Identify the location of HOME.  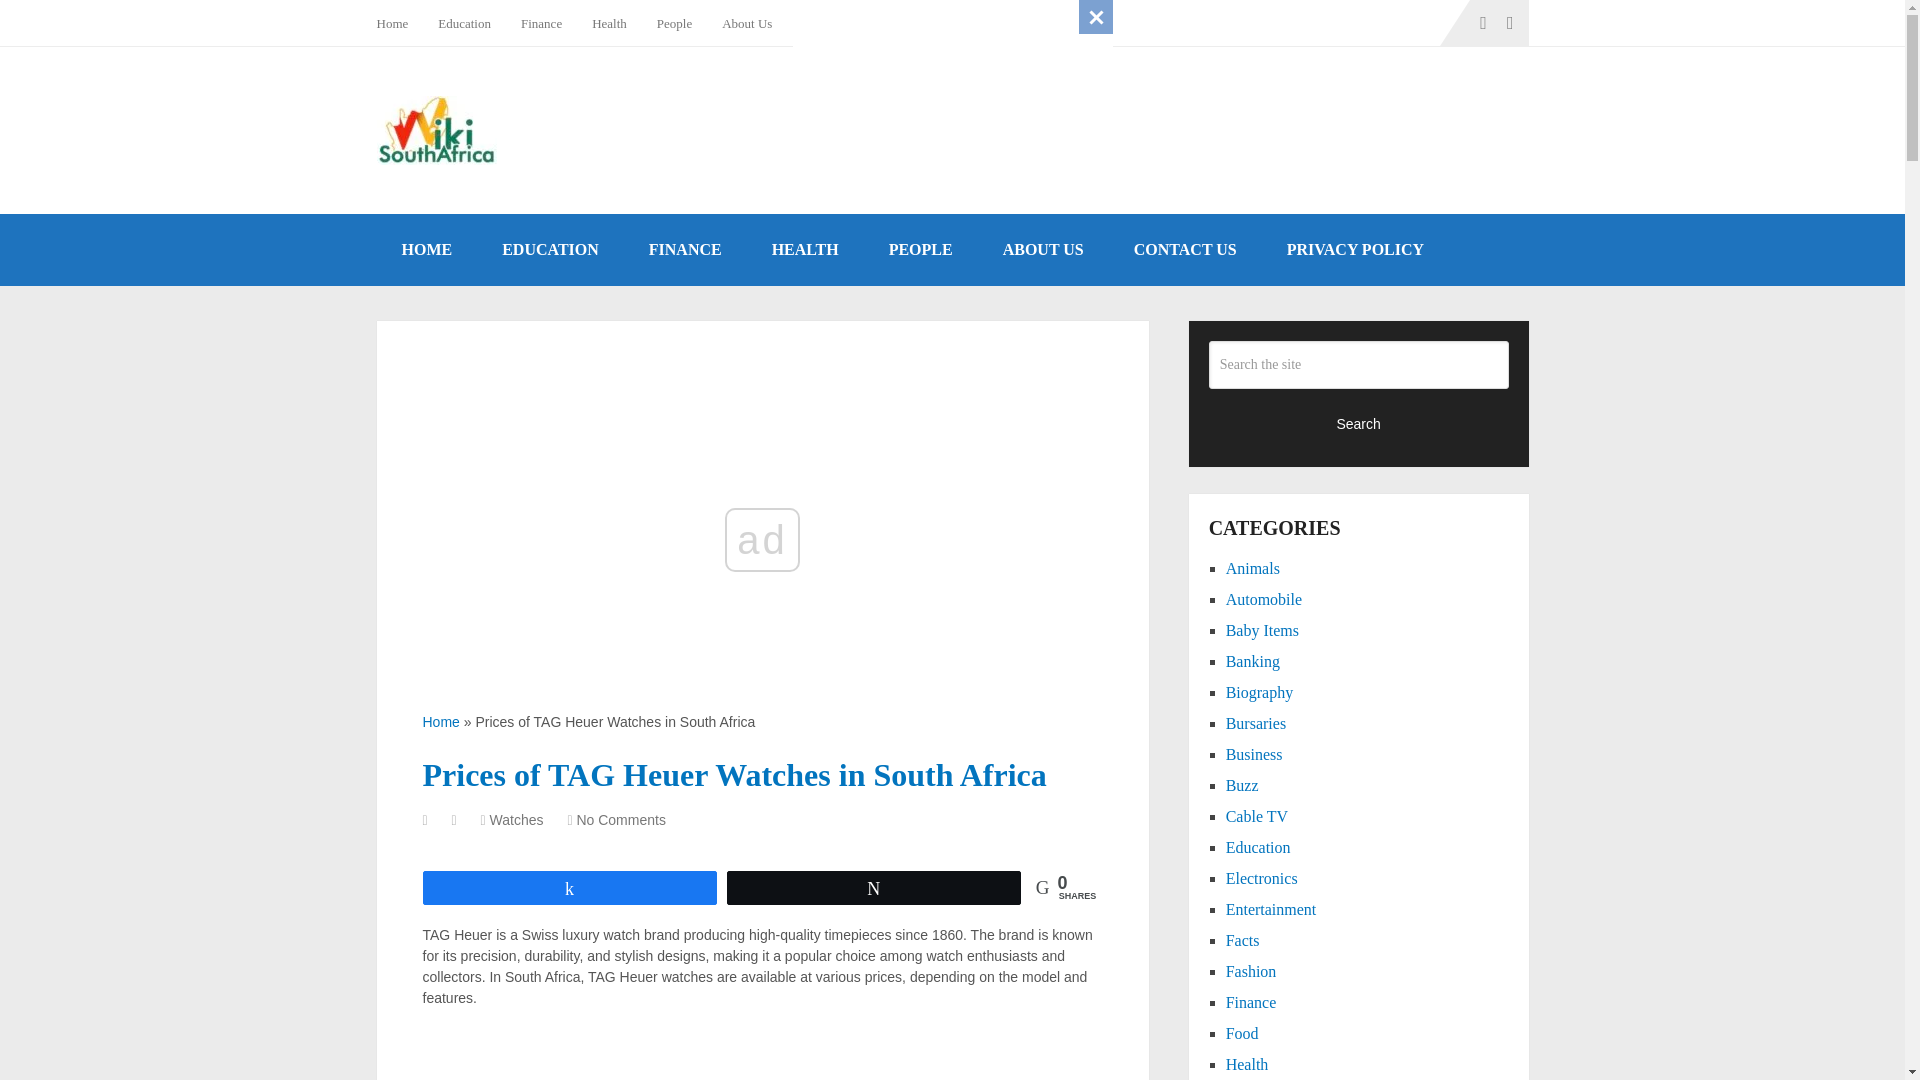
(426, 250).